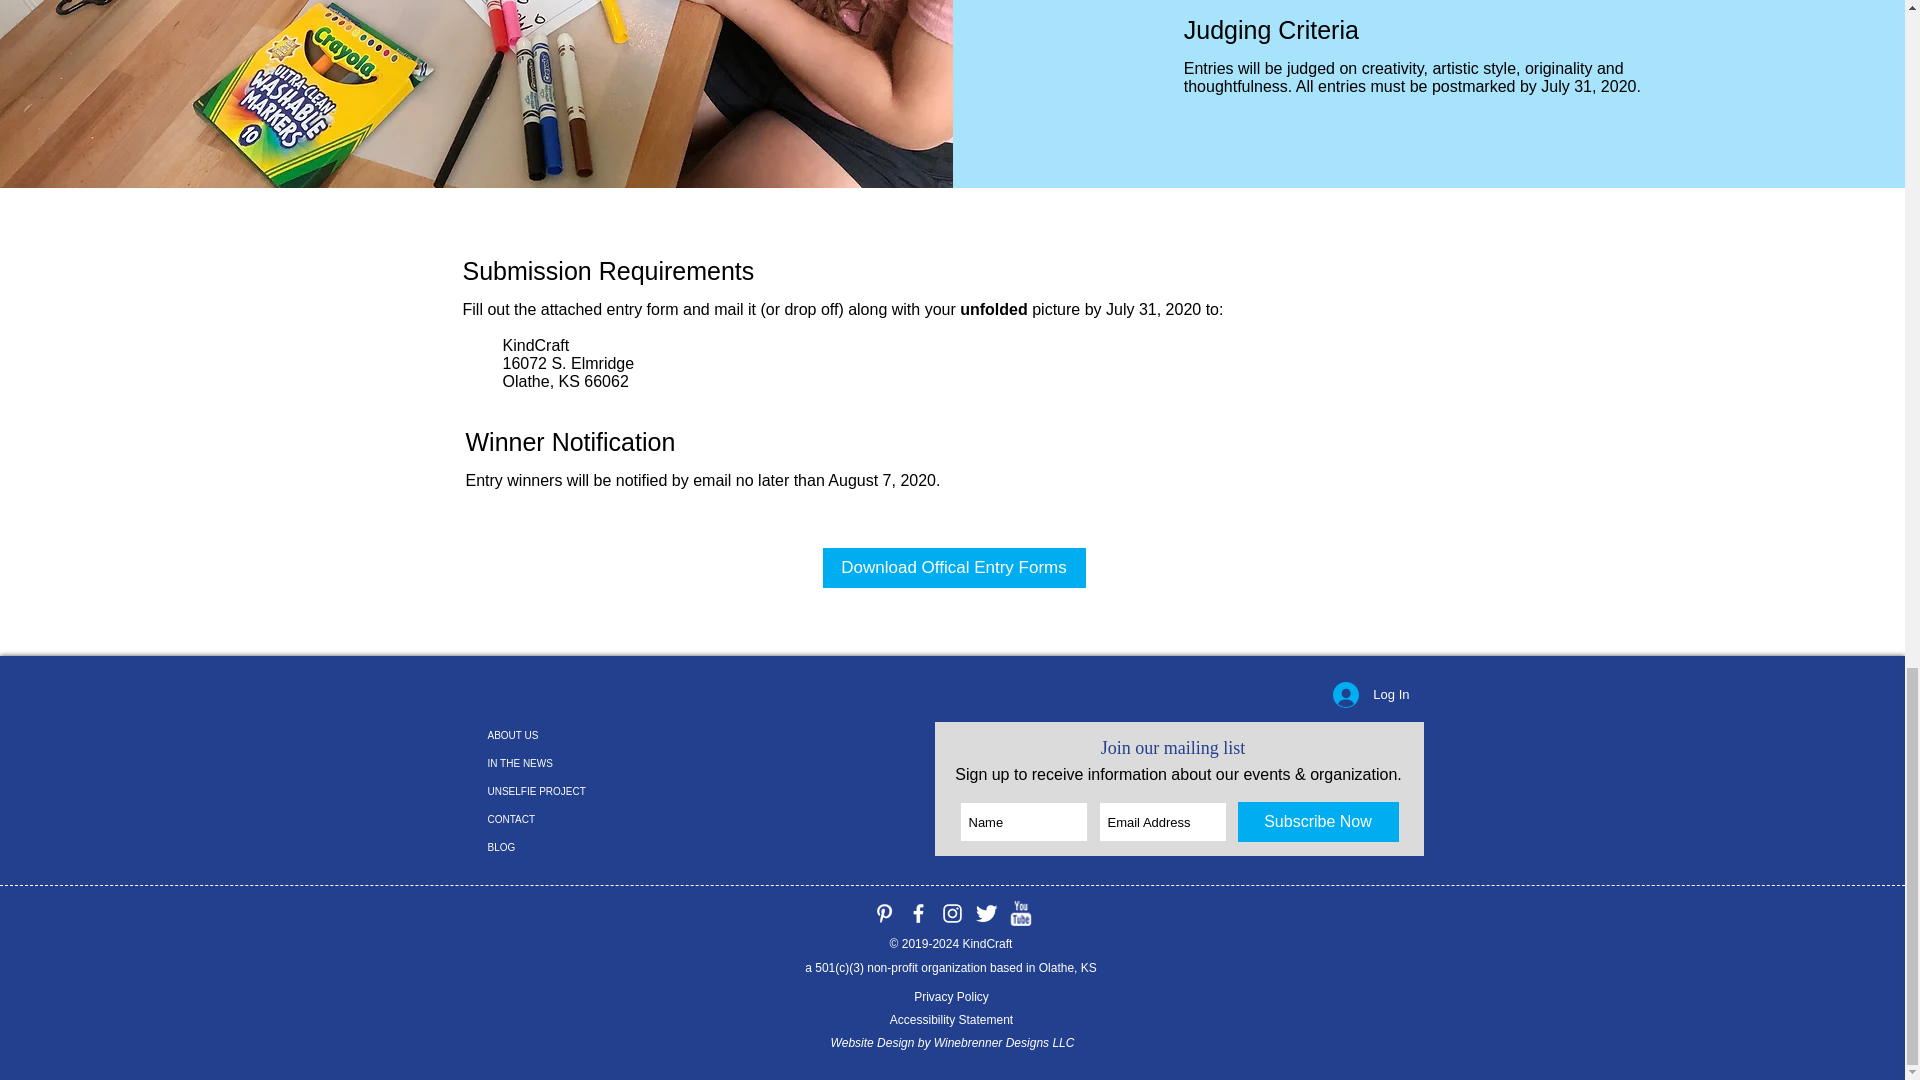 This screenshot has height=1080, width=1920. Describe the element at coordinates (558, 763) in the screenshot. I see `IN THE NEWS` at that location.